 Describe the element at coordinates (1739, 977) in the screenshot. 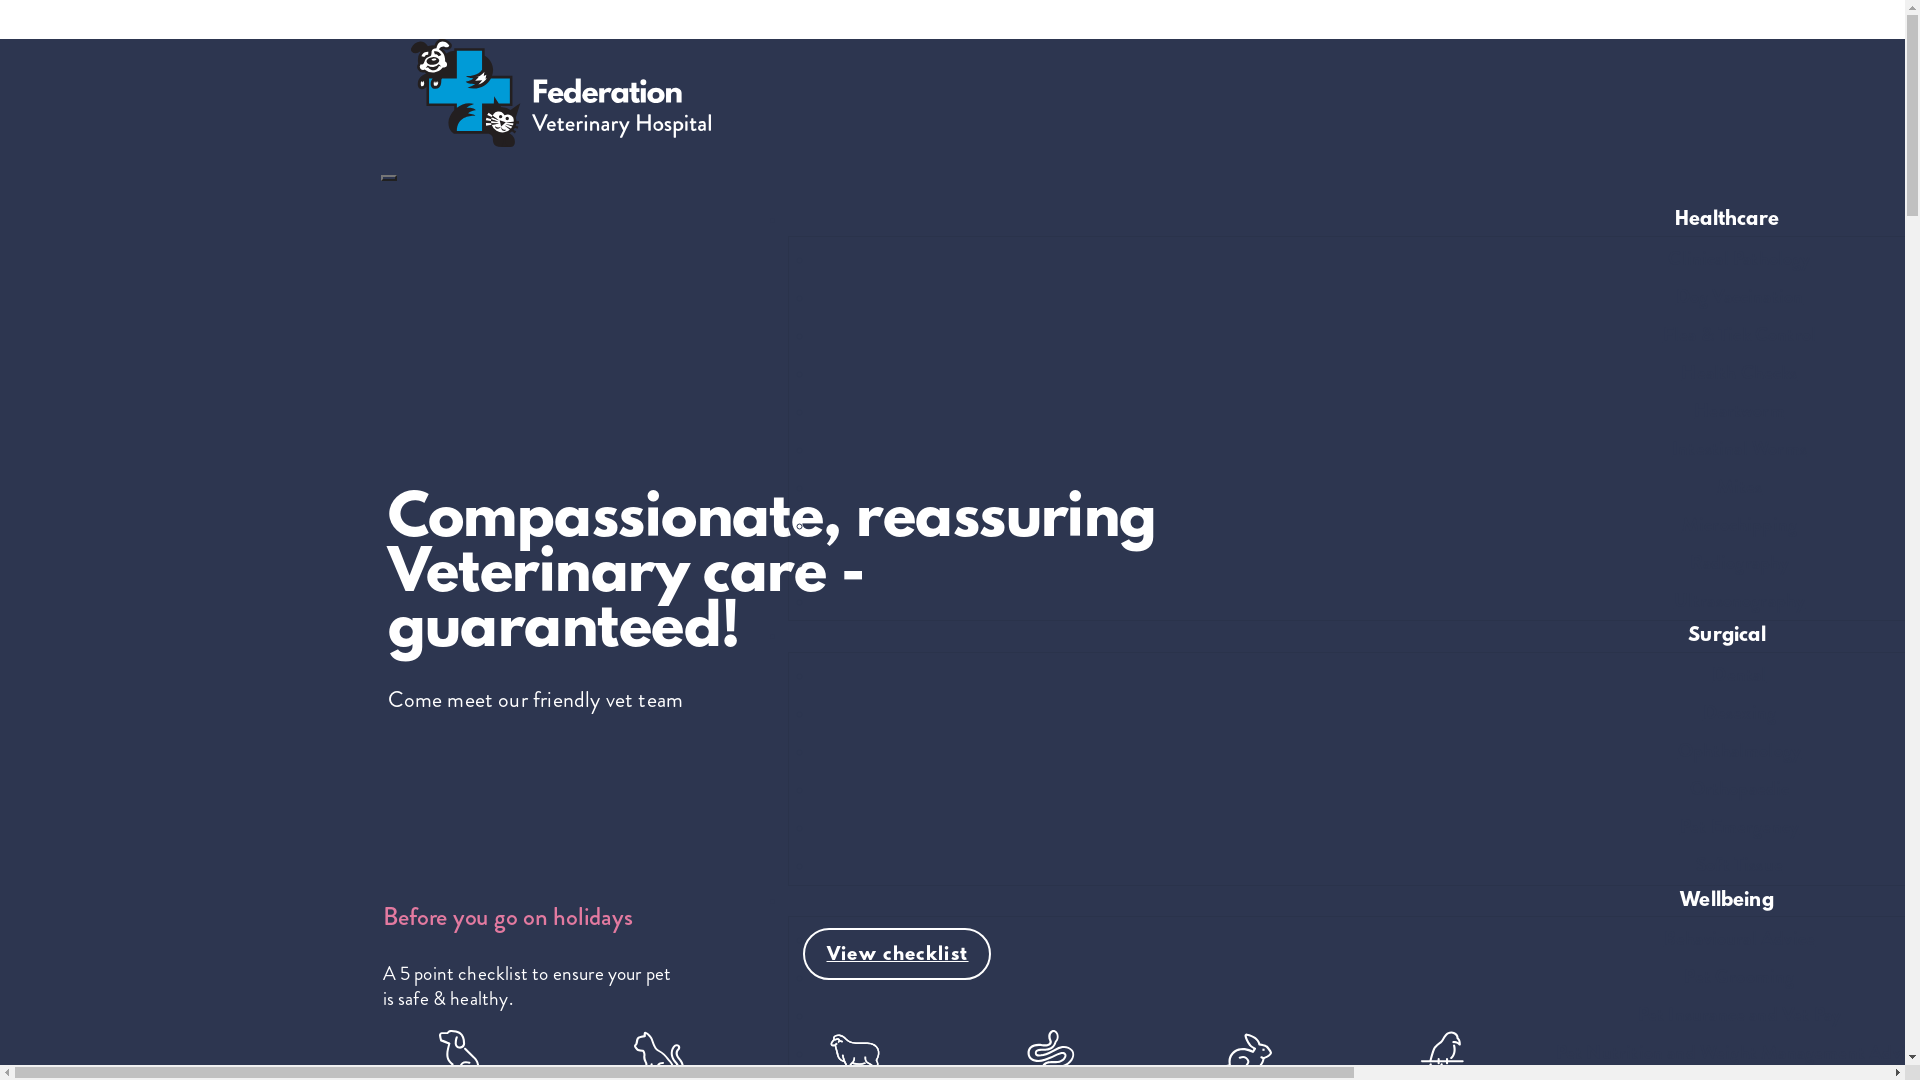

I see `Pet Grooming` at that location.